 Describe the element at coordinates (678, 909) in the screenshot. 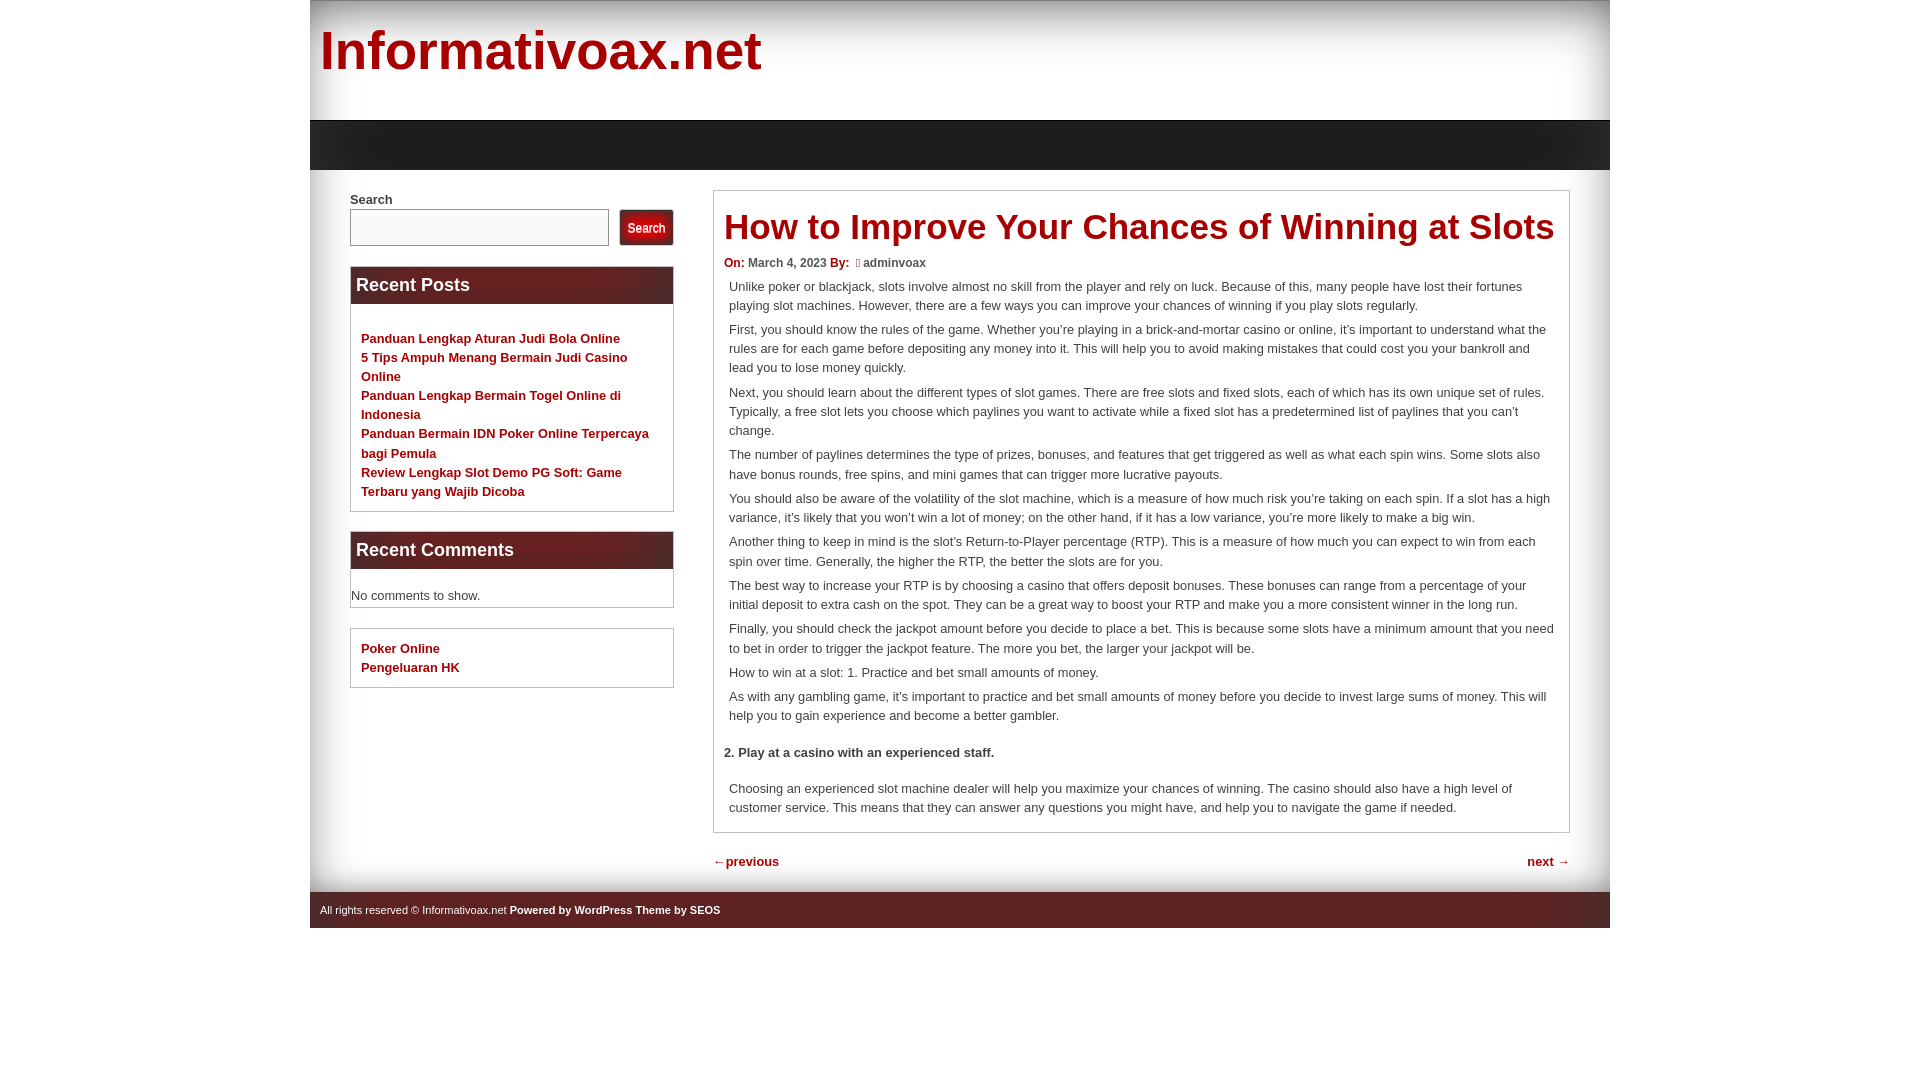

I see `Theme by SEOS` at that location.